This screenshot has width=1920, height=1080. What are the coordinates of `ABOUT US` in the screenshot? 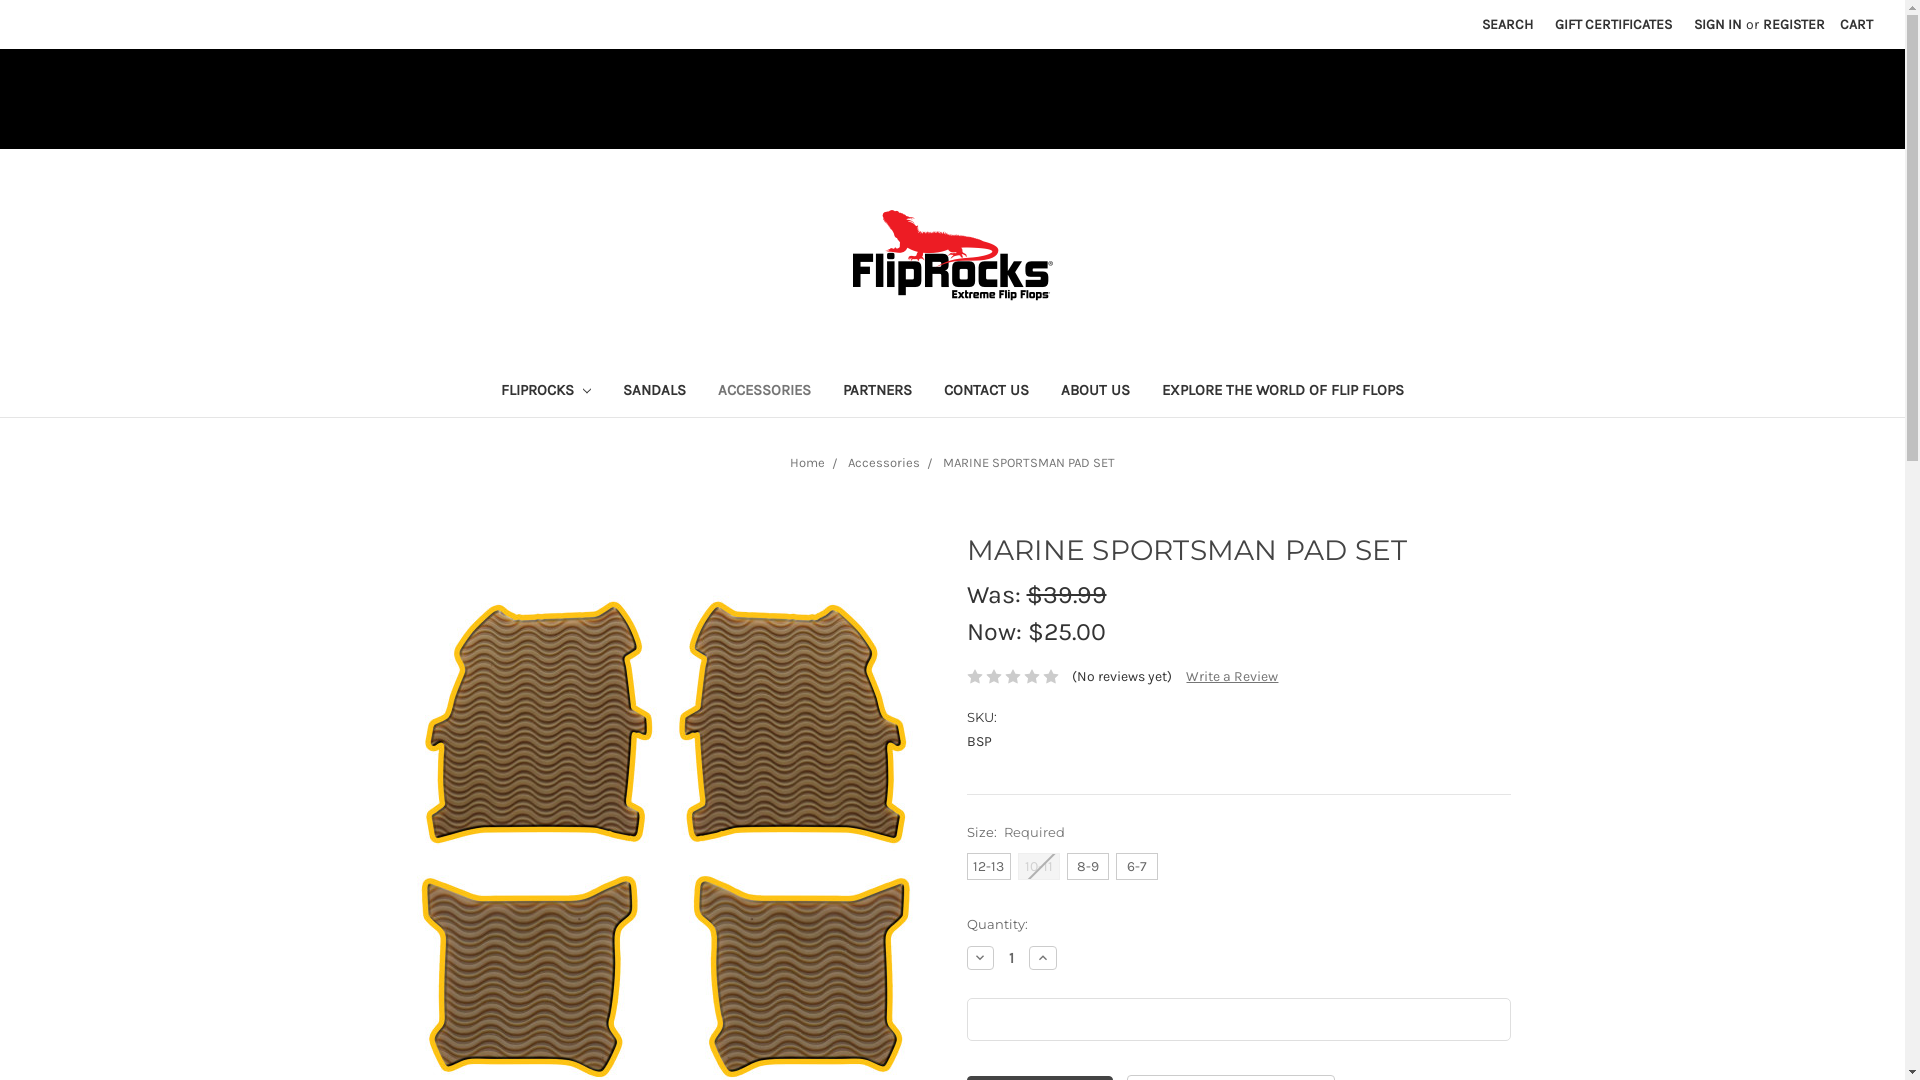 It's located at (1096, 392).